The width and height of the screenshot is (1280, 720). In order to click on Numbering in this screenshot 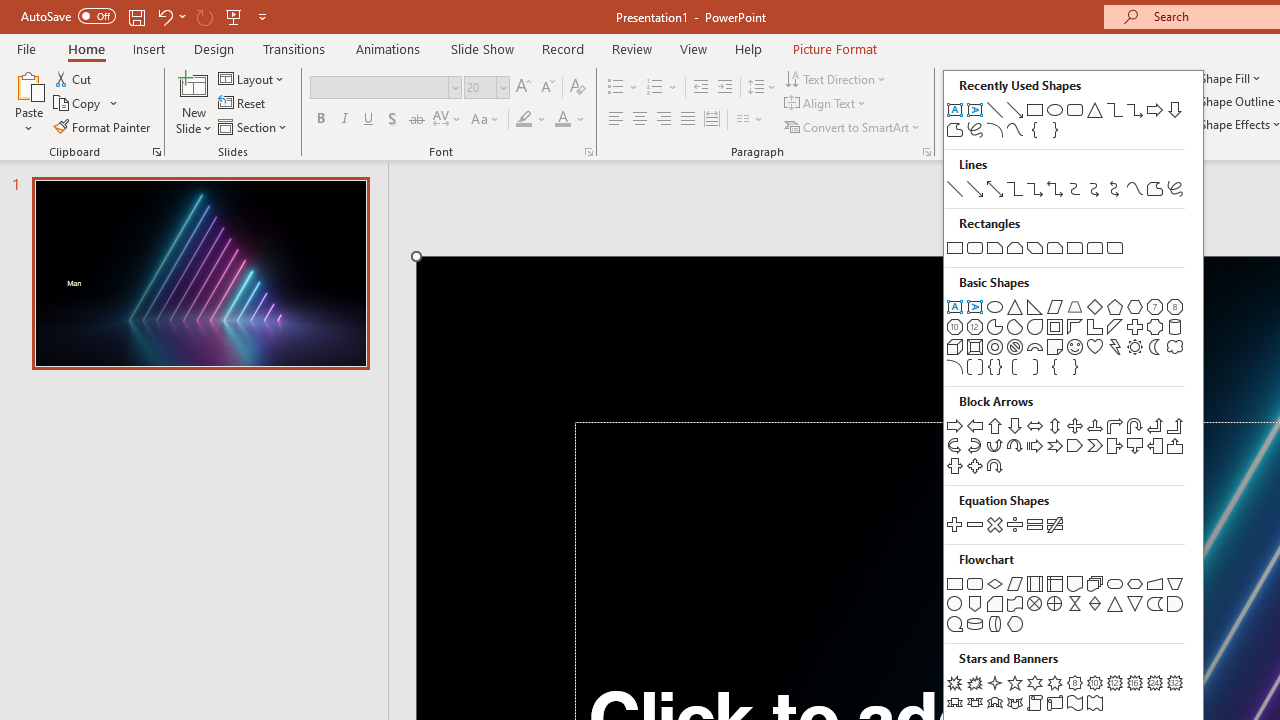, I will do `click(662, 88)`.